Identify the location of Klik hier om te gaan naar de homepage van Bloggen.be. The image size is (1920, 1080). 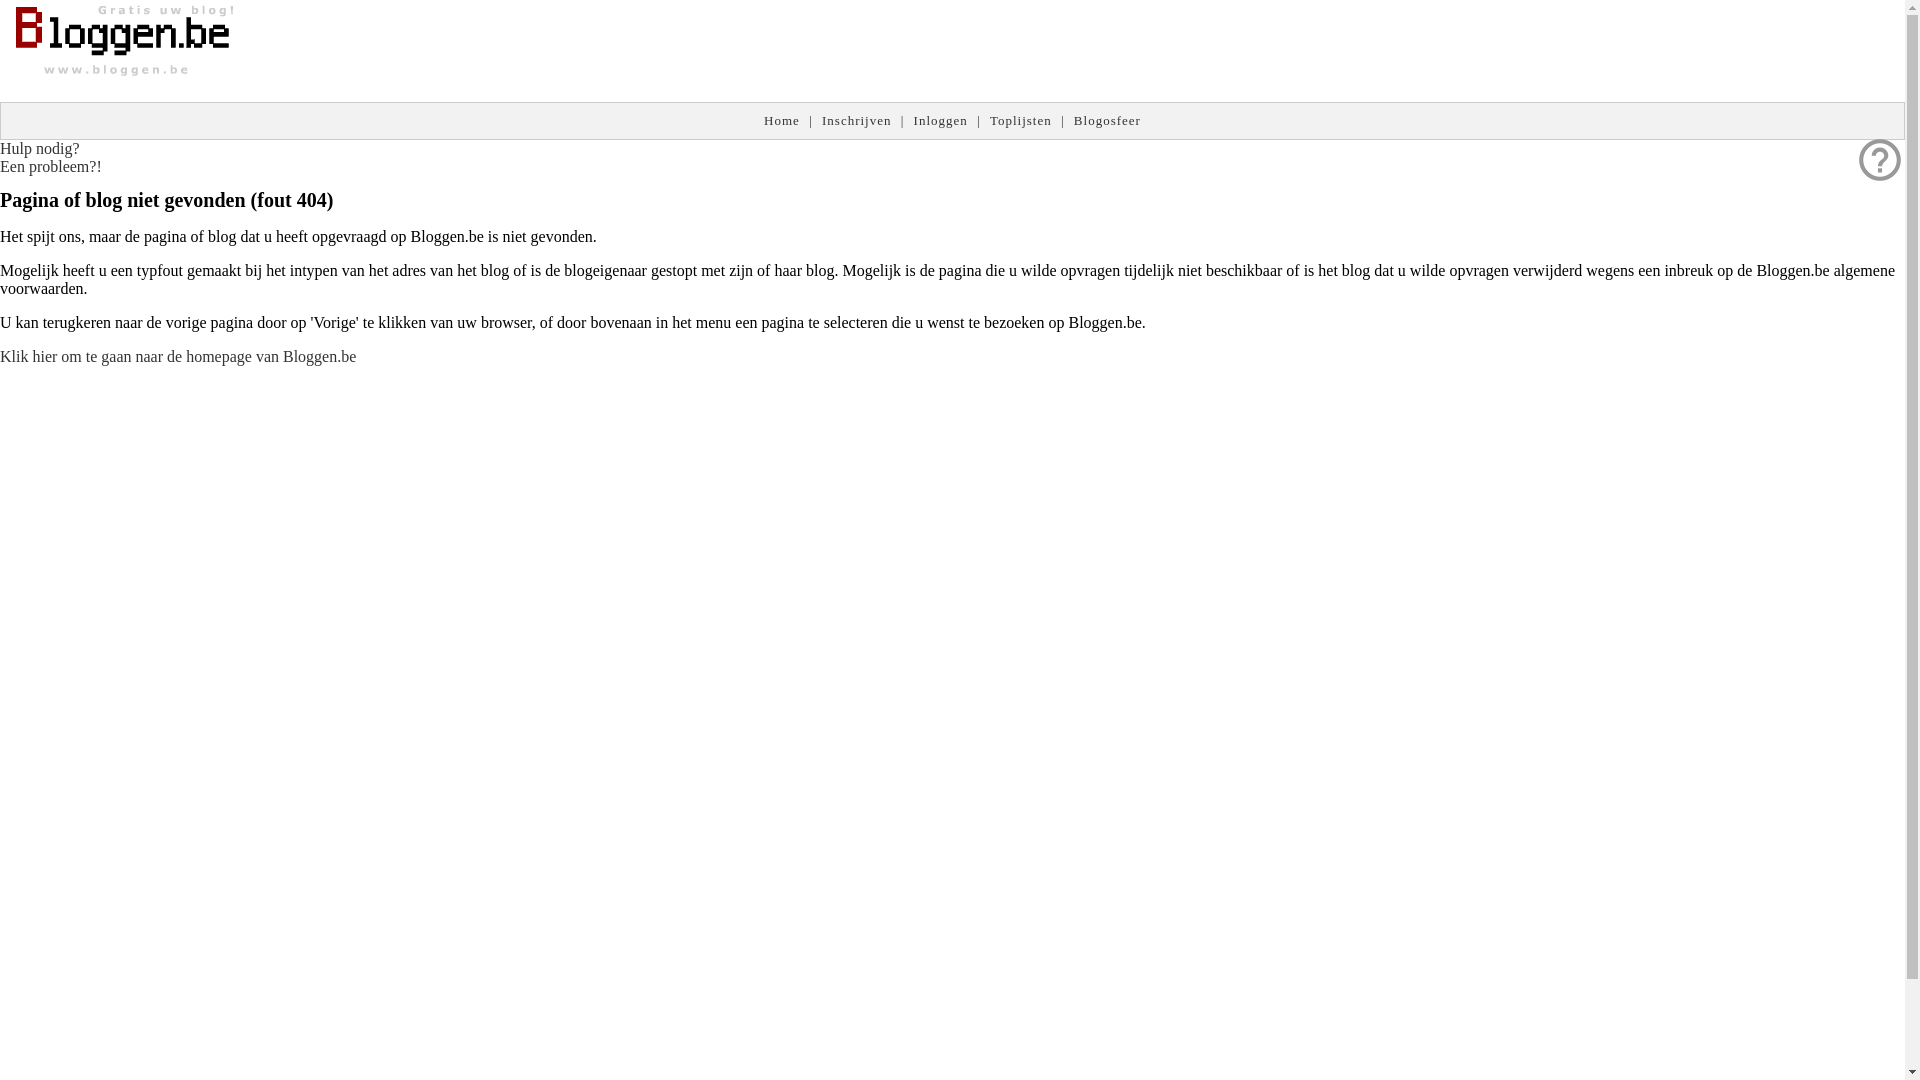
(178, 356).